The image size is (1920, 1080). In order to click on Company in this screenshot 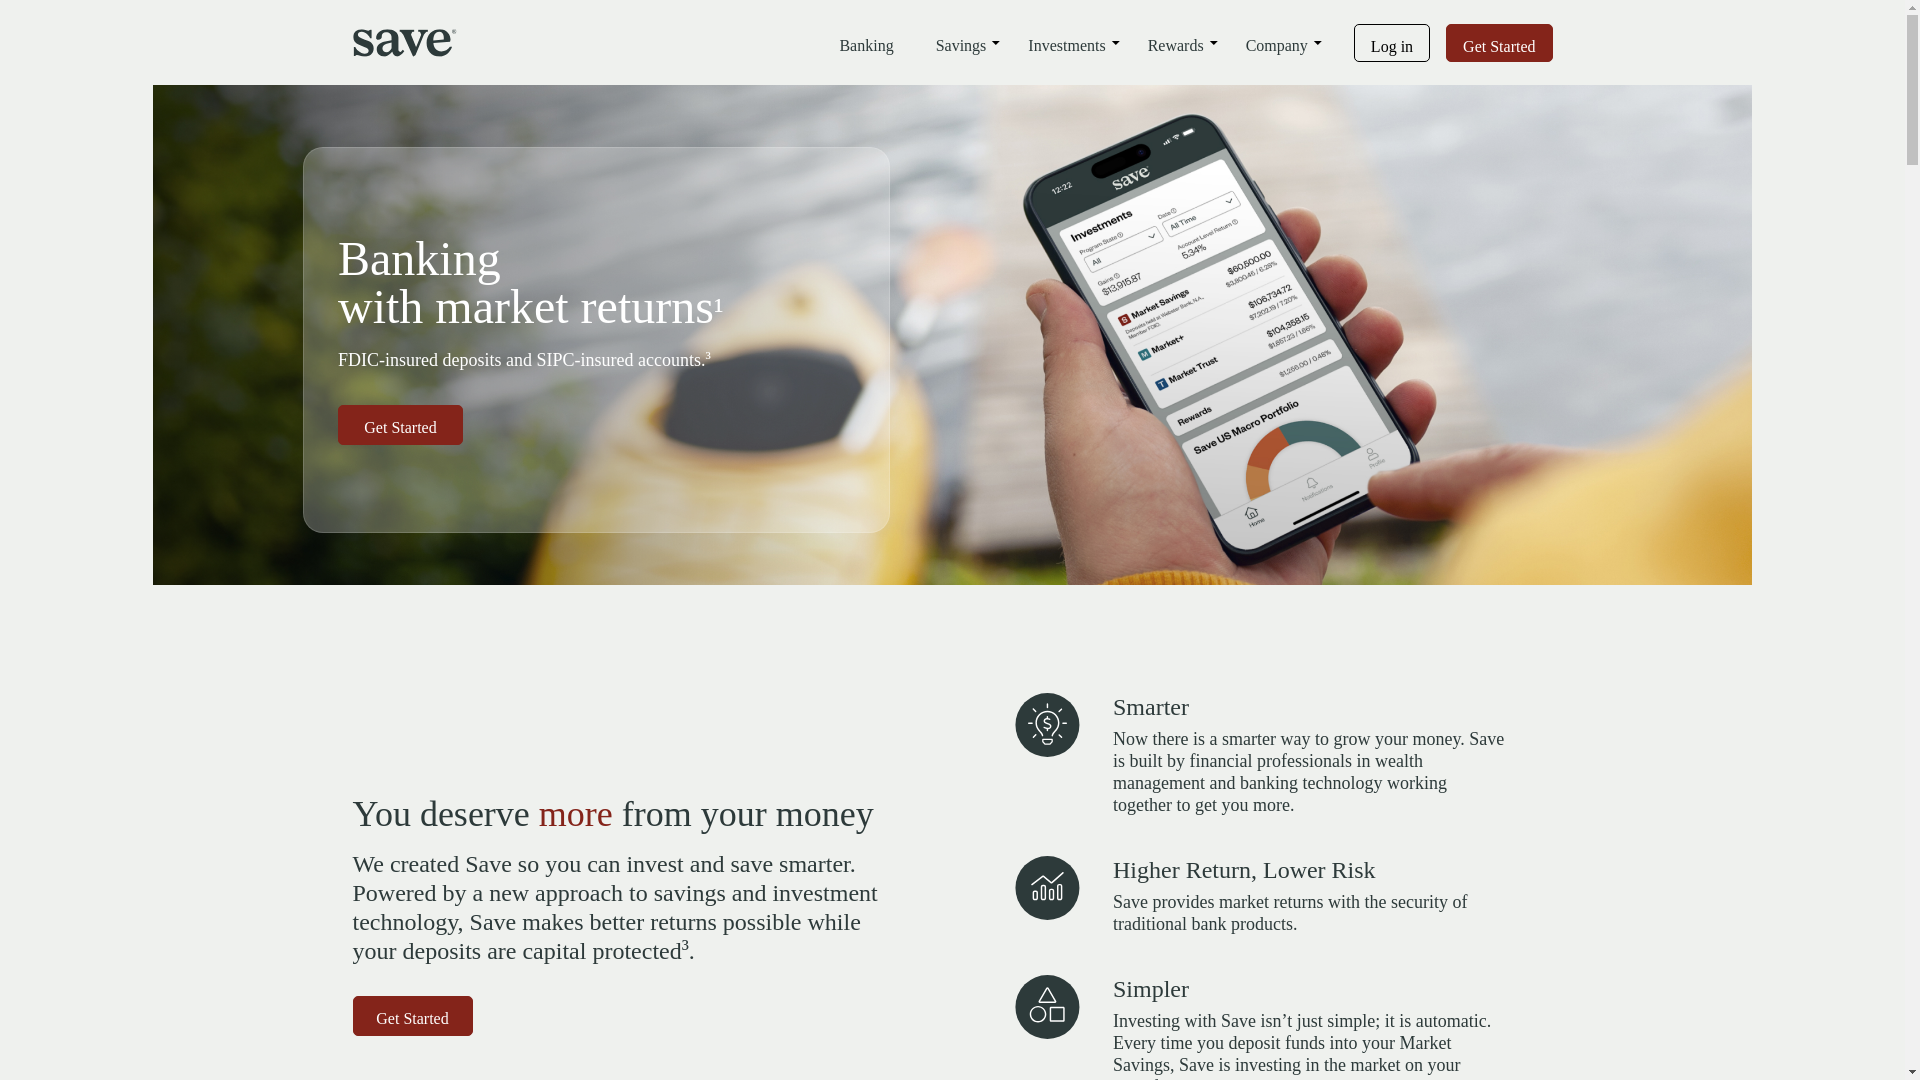, I will do `click(1277, 42)`.